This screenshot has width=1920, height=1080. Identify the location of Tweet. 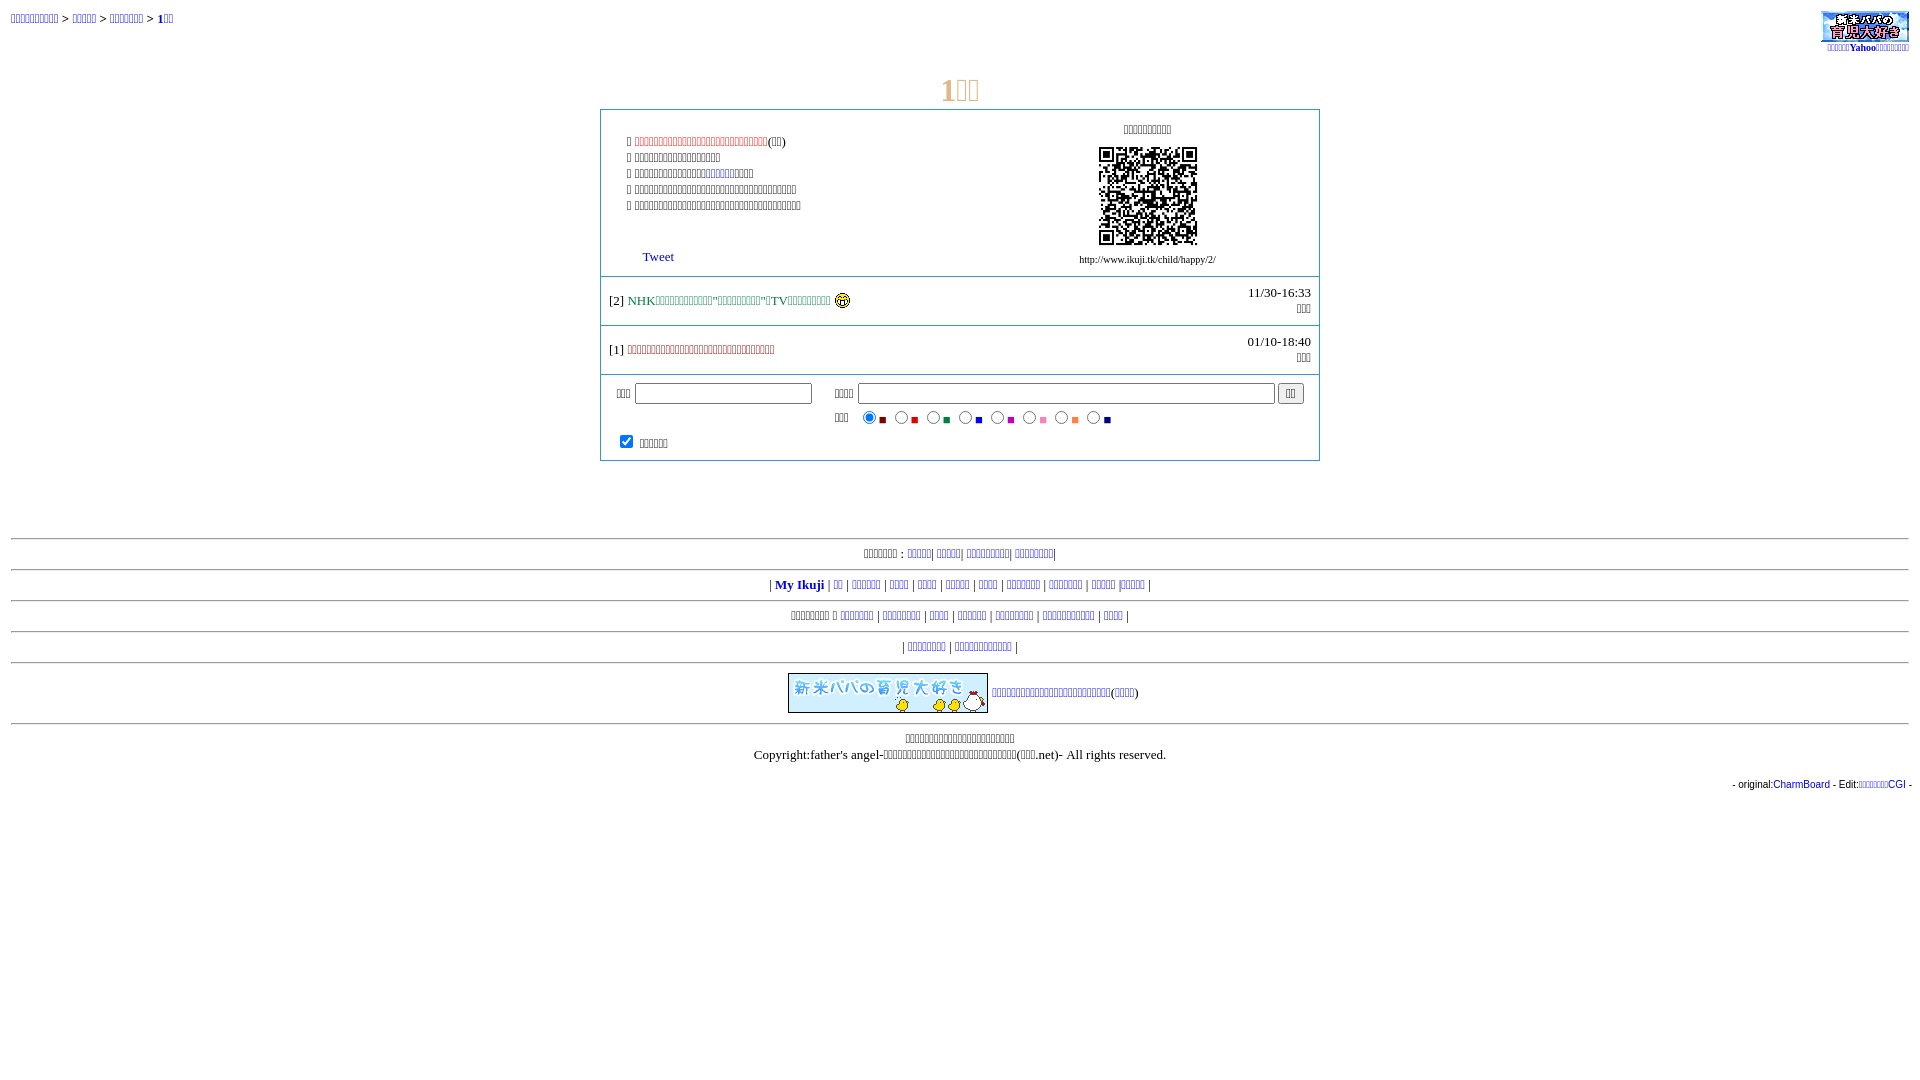
(658, 256).